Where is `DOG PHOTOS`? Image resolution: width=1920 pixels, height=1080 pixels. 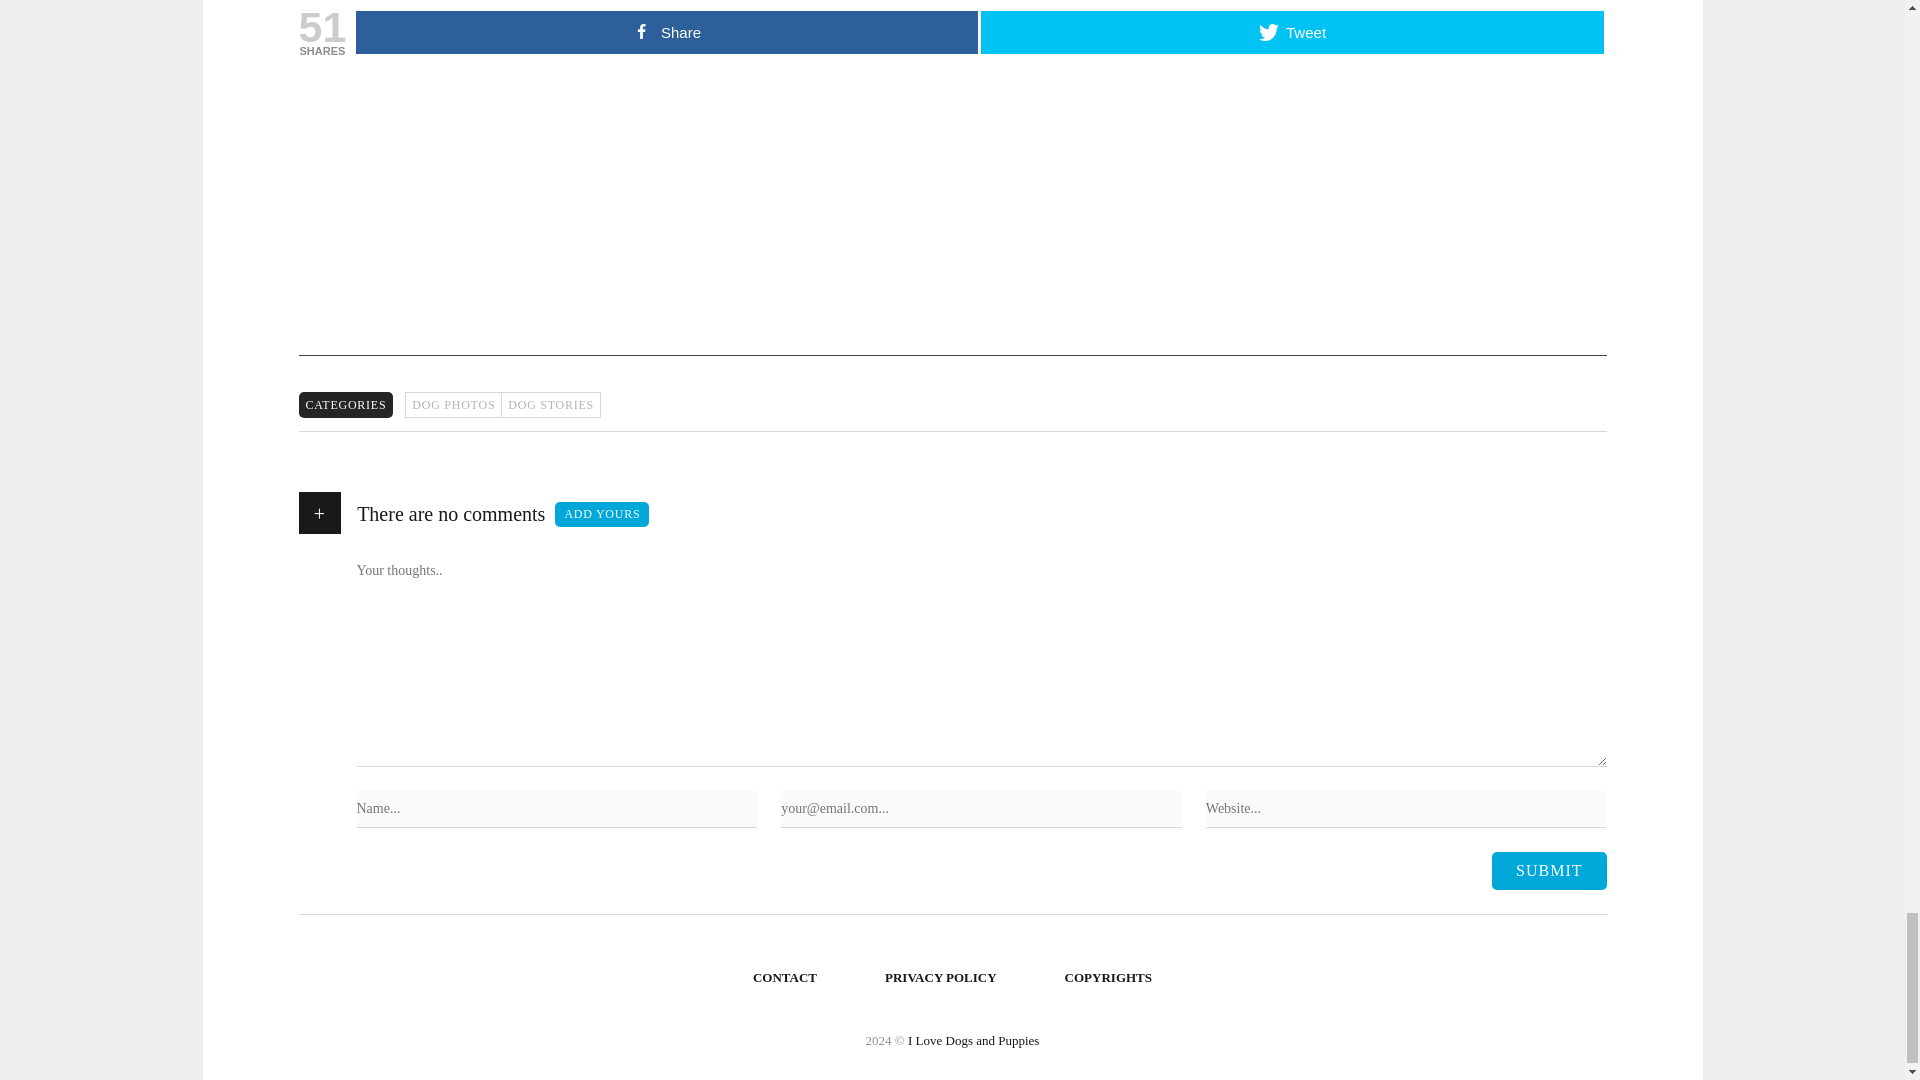 DOG PHOTOS is located at coordinates (453, 404).